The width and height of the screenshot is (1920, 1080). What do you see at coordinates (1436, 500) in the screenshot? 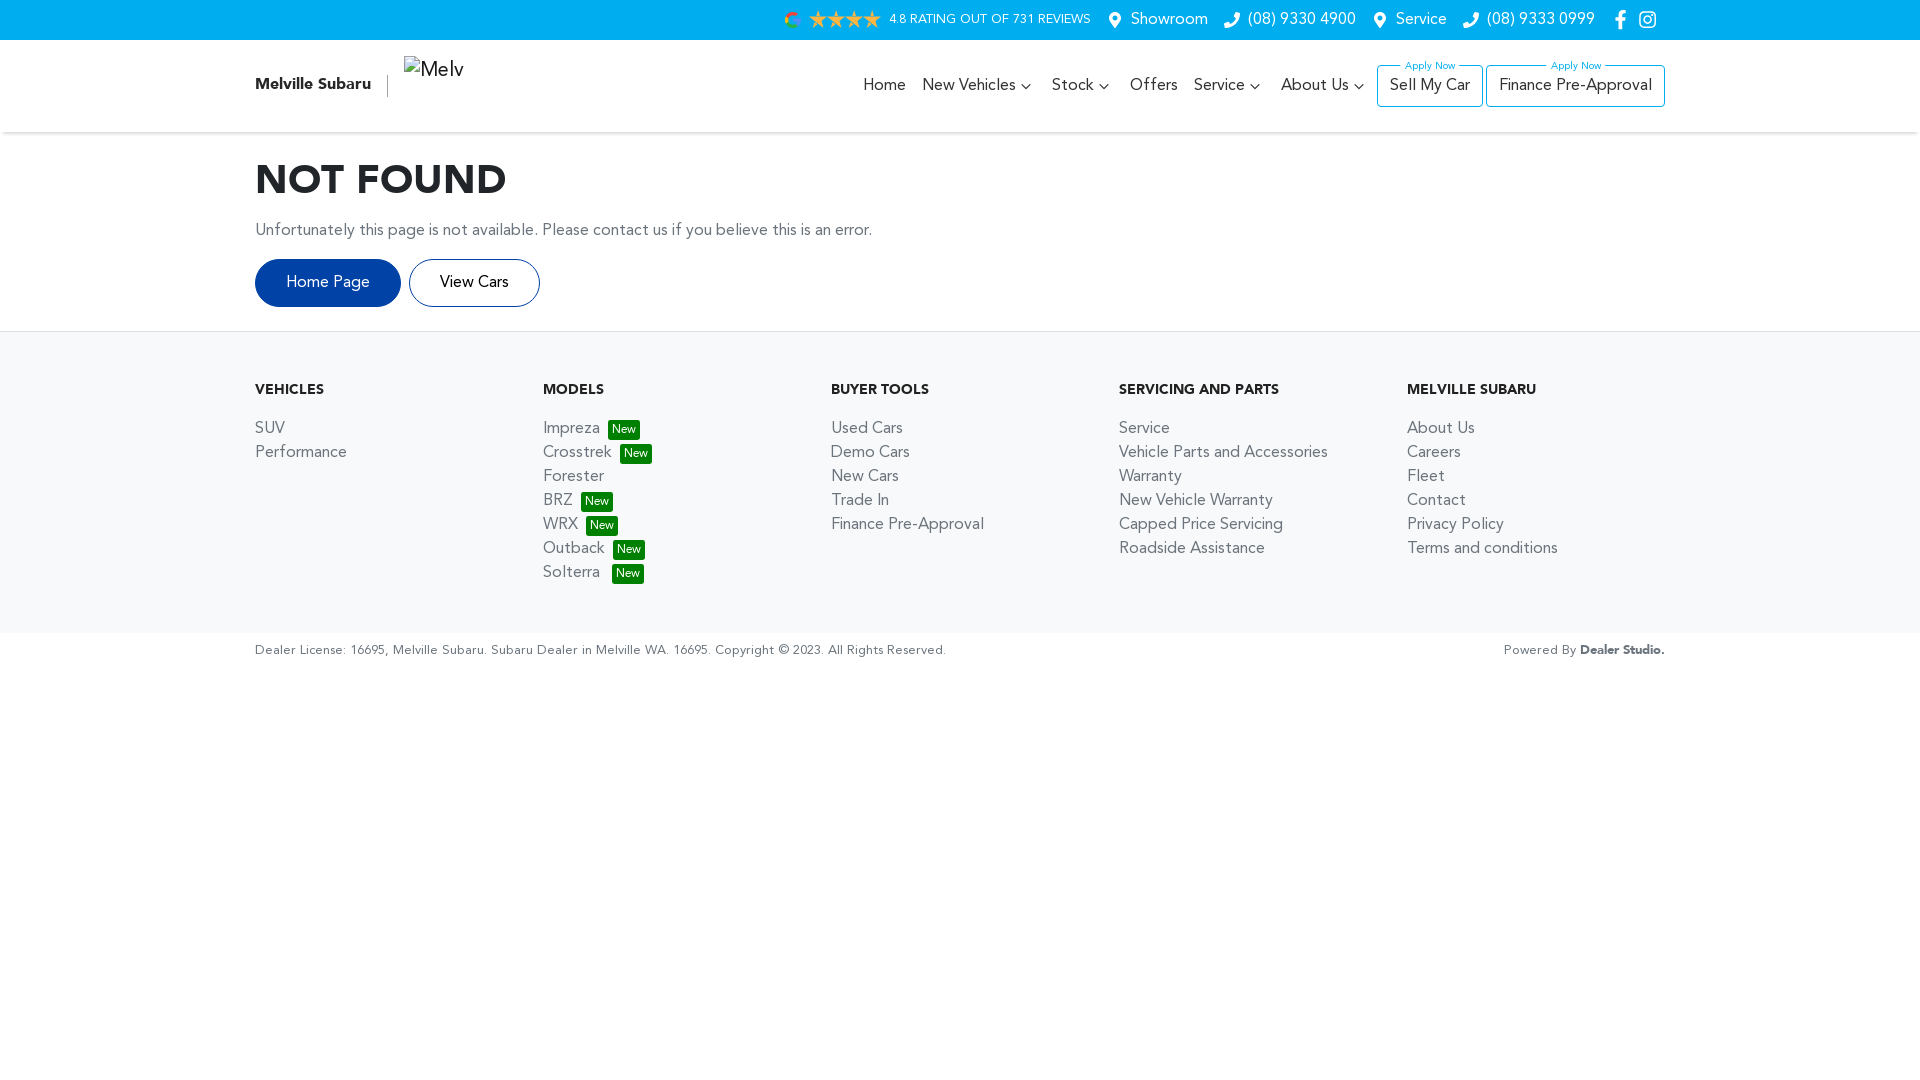
I see `Contact` at bounding box center [1436, 500].